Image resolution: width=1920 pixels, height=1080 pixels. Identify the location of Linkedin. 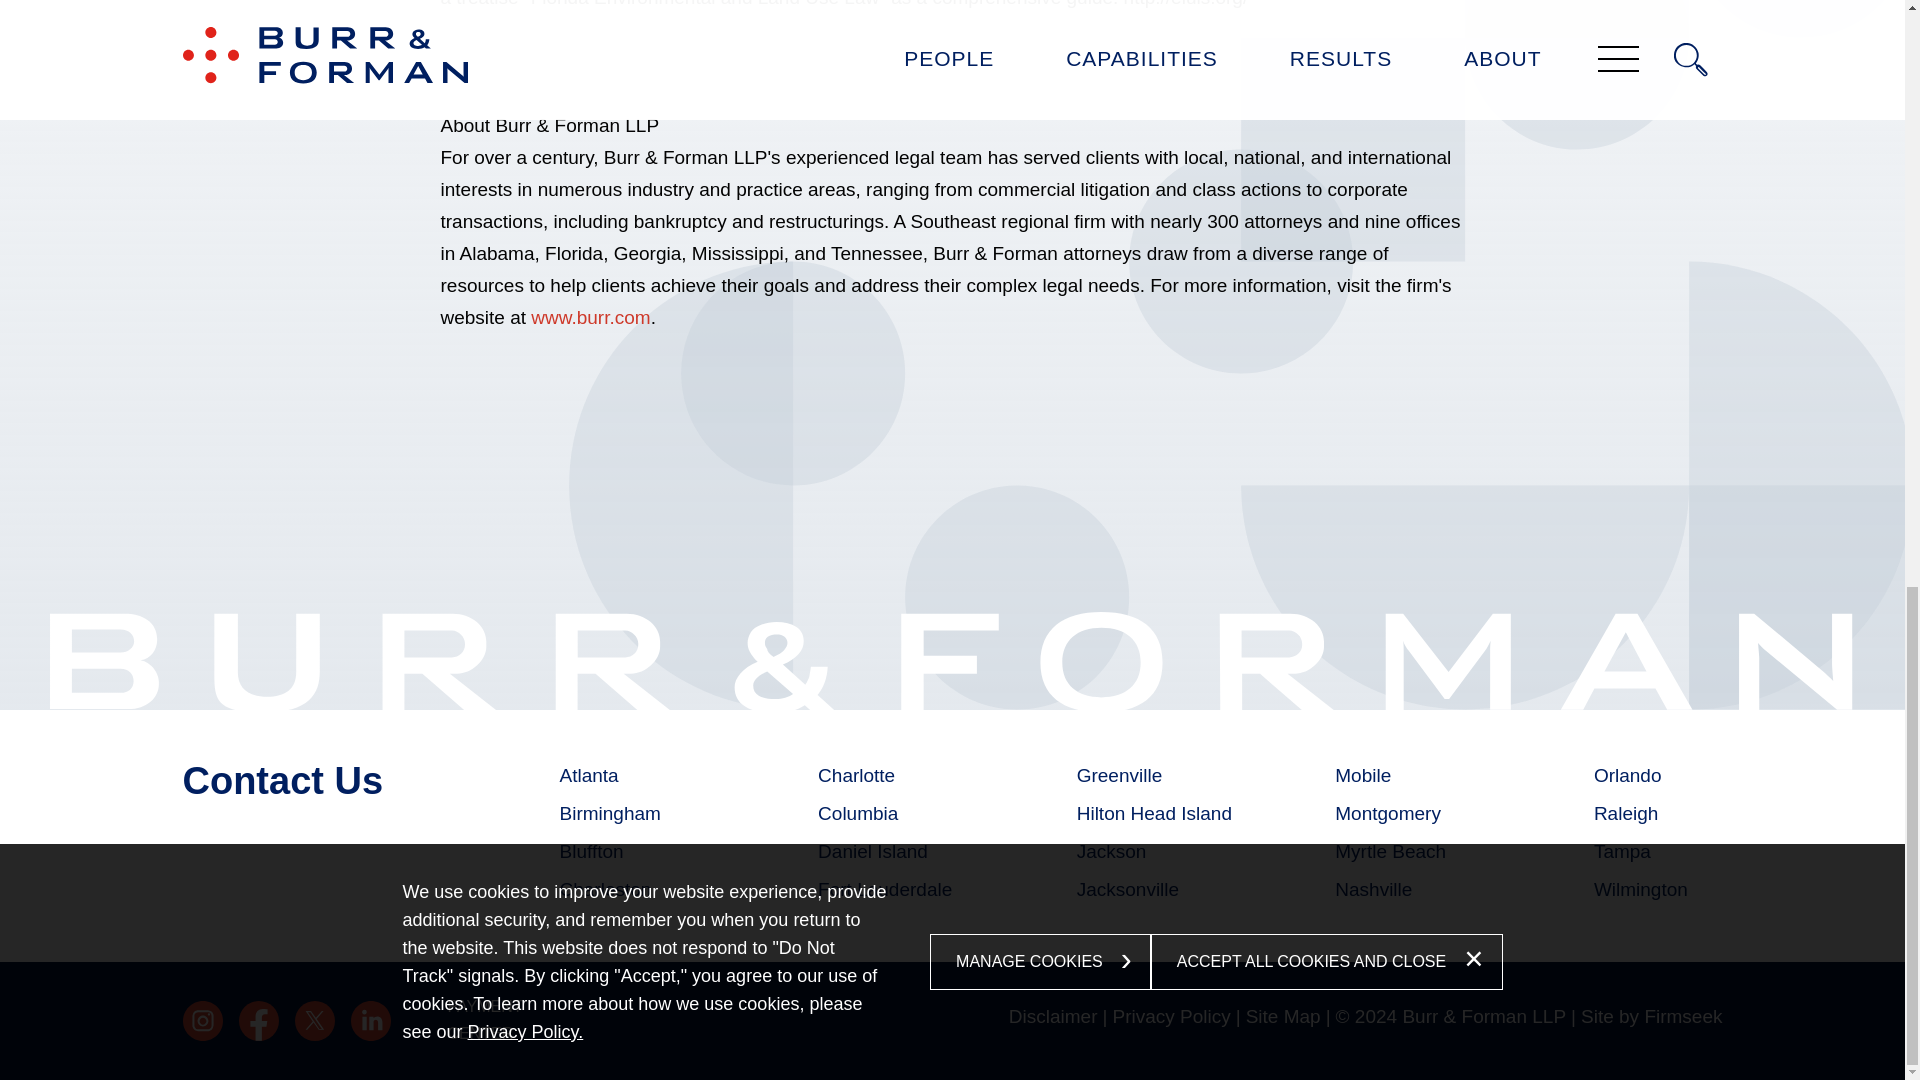
(369, 1021).